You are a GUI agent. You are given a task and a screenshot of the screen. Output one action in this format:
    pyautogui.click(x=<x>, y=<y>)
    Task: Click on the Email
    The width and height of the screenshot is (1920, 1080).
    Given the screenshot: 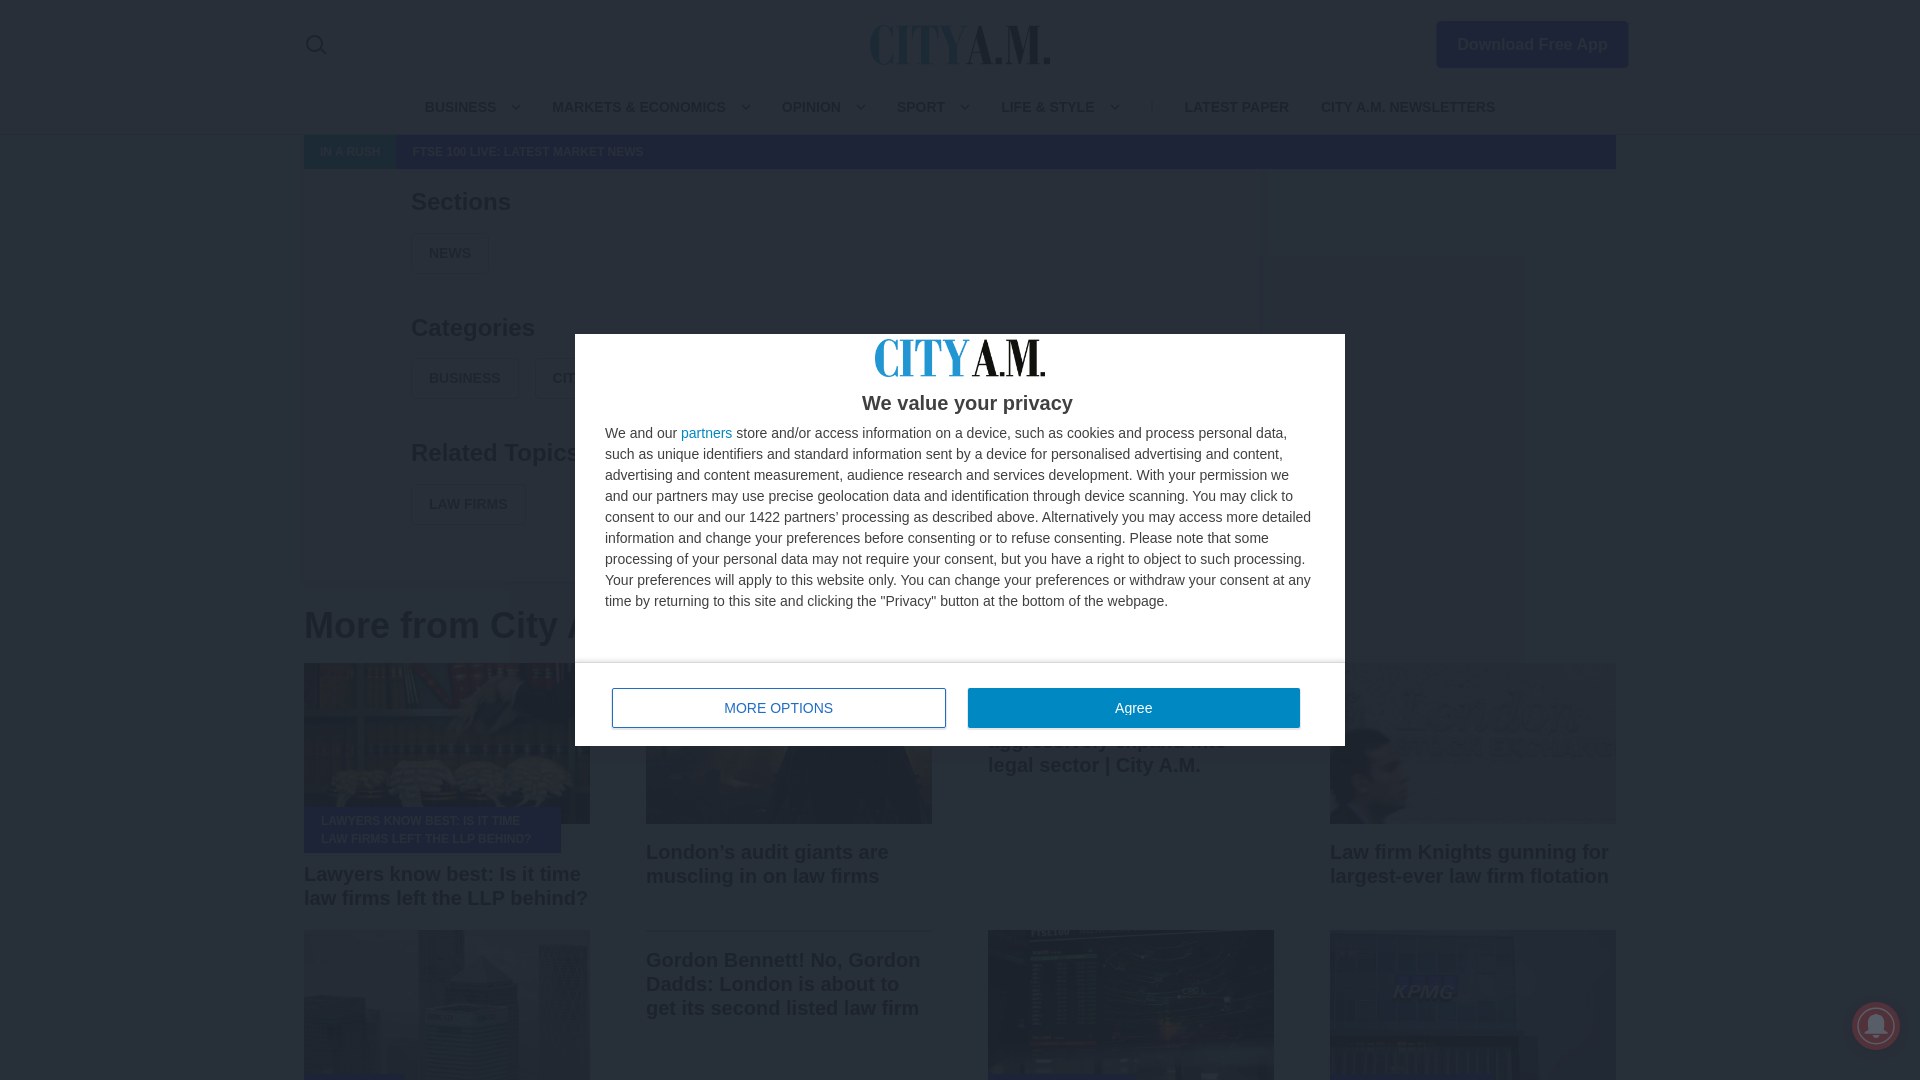 What is the action you would take?
    pyautogui.click(x=878, y=136)
    